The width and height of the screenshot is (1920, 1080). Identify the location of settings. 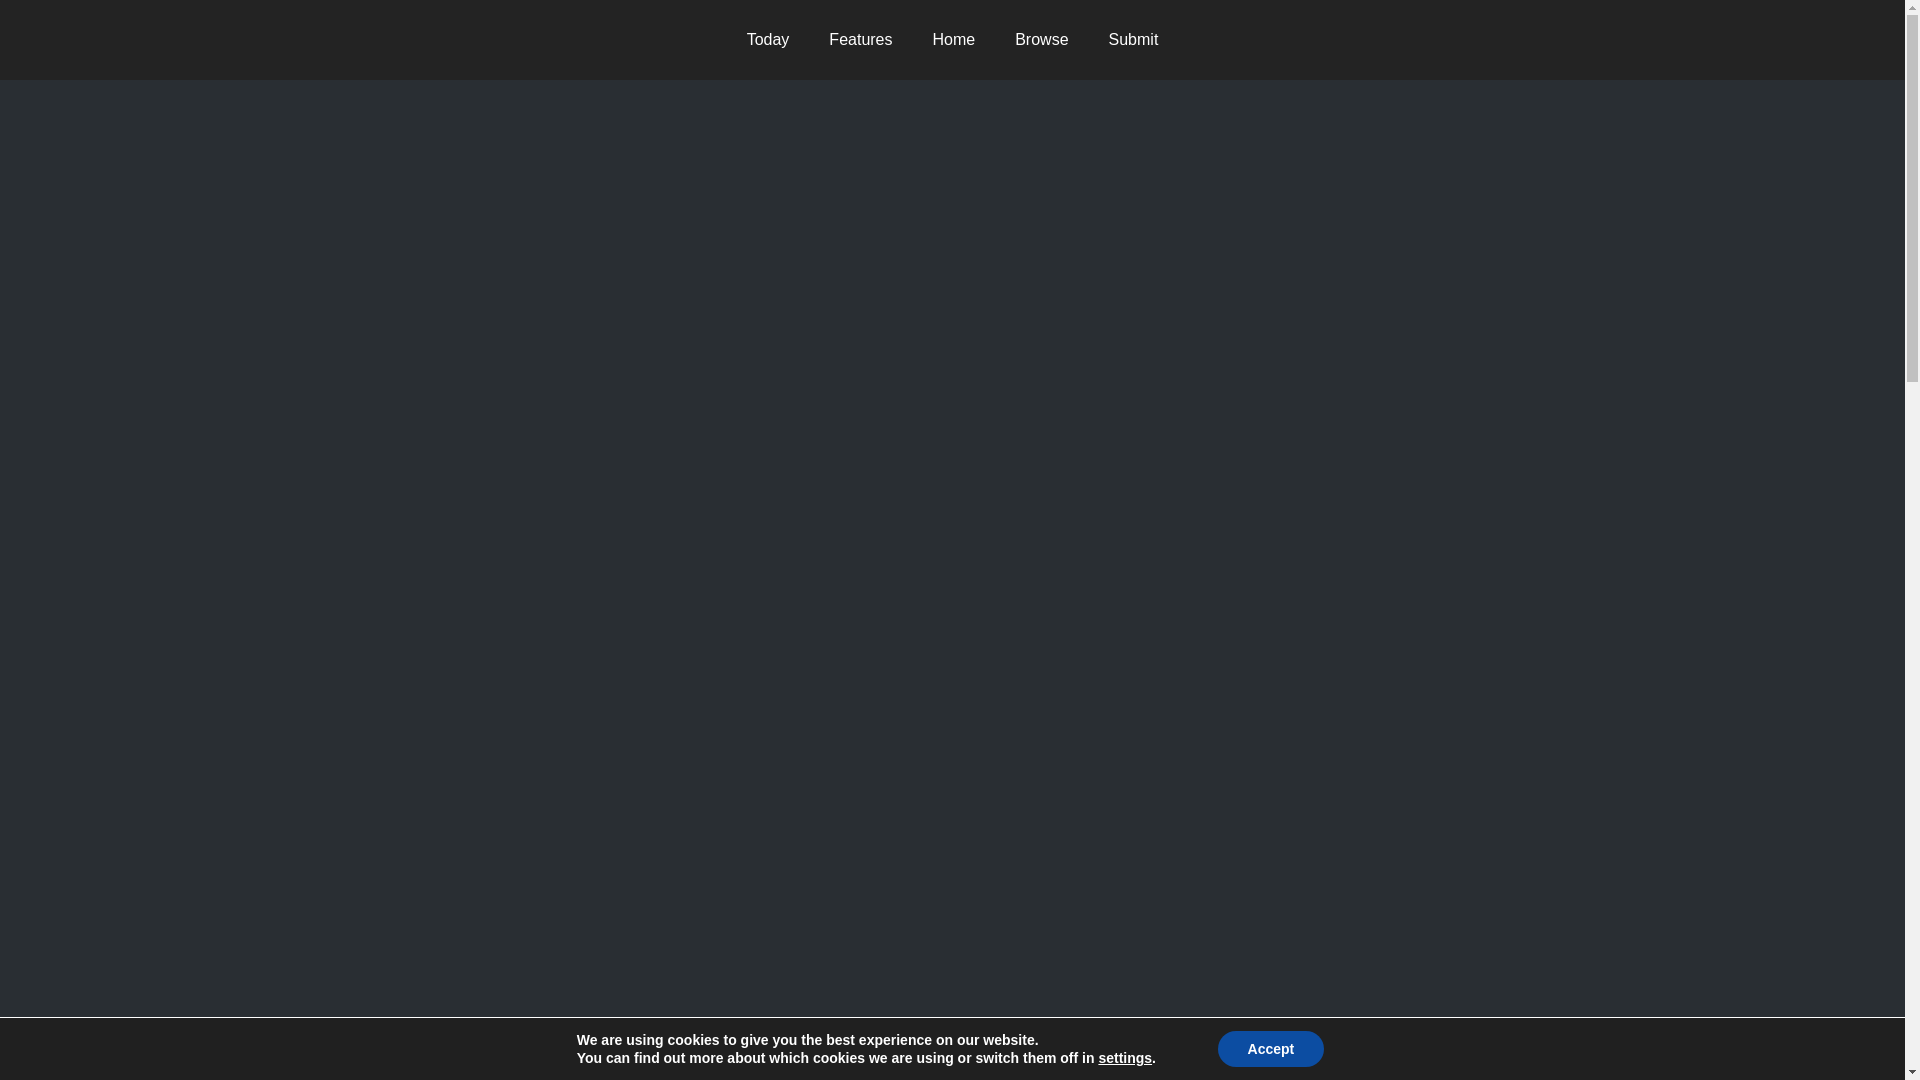
(1125, 1058).